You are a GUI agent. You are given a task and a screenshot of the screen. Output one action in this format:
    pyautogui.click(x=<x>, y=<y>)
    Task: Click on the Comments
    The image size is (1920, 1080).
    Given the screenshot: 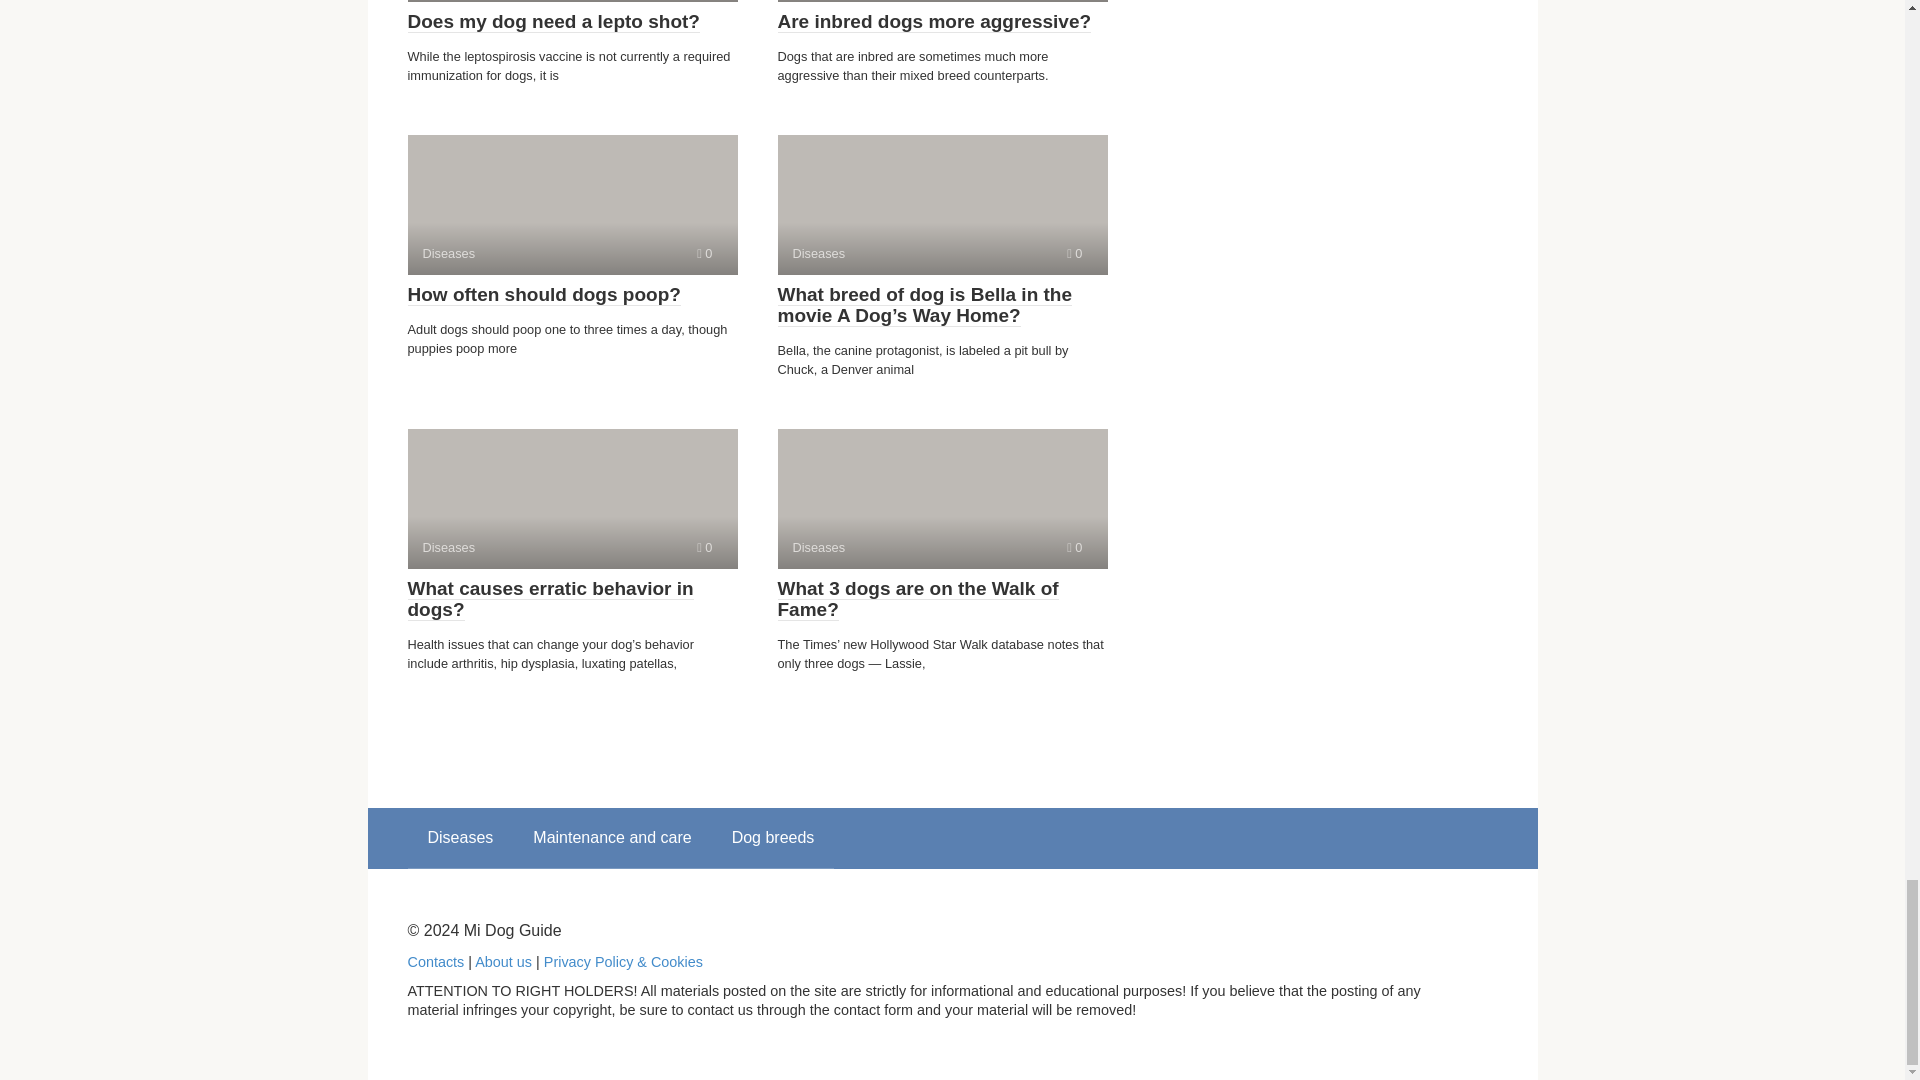 What is the action you would take?
    pyautogui.click(x=1074, y=254)
    